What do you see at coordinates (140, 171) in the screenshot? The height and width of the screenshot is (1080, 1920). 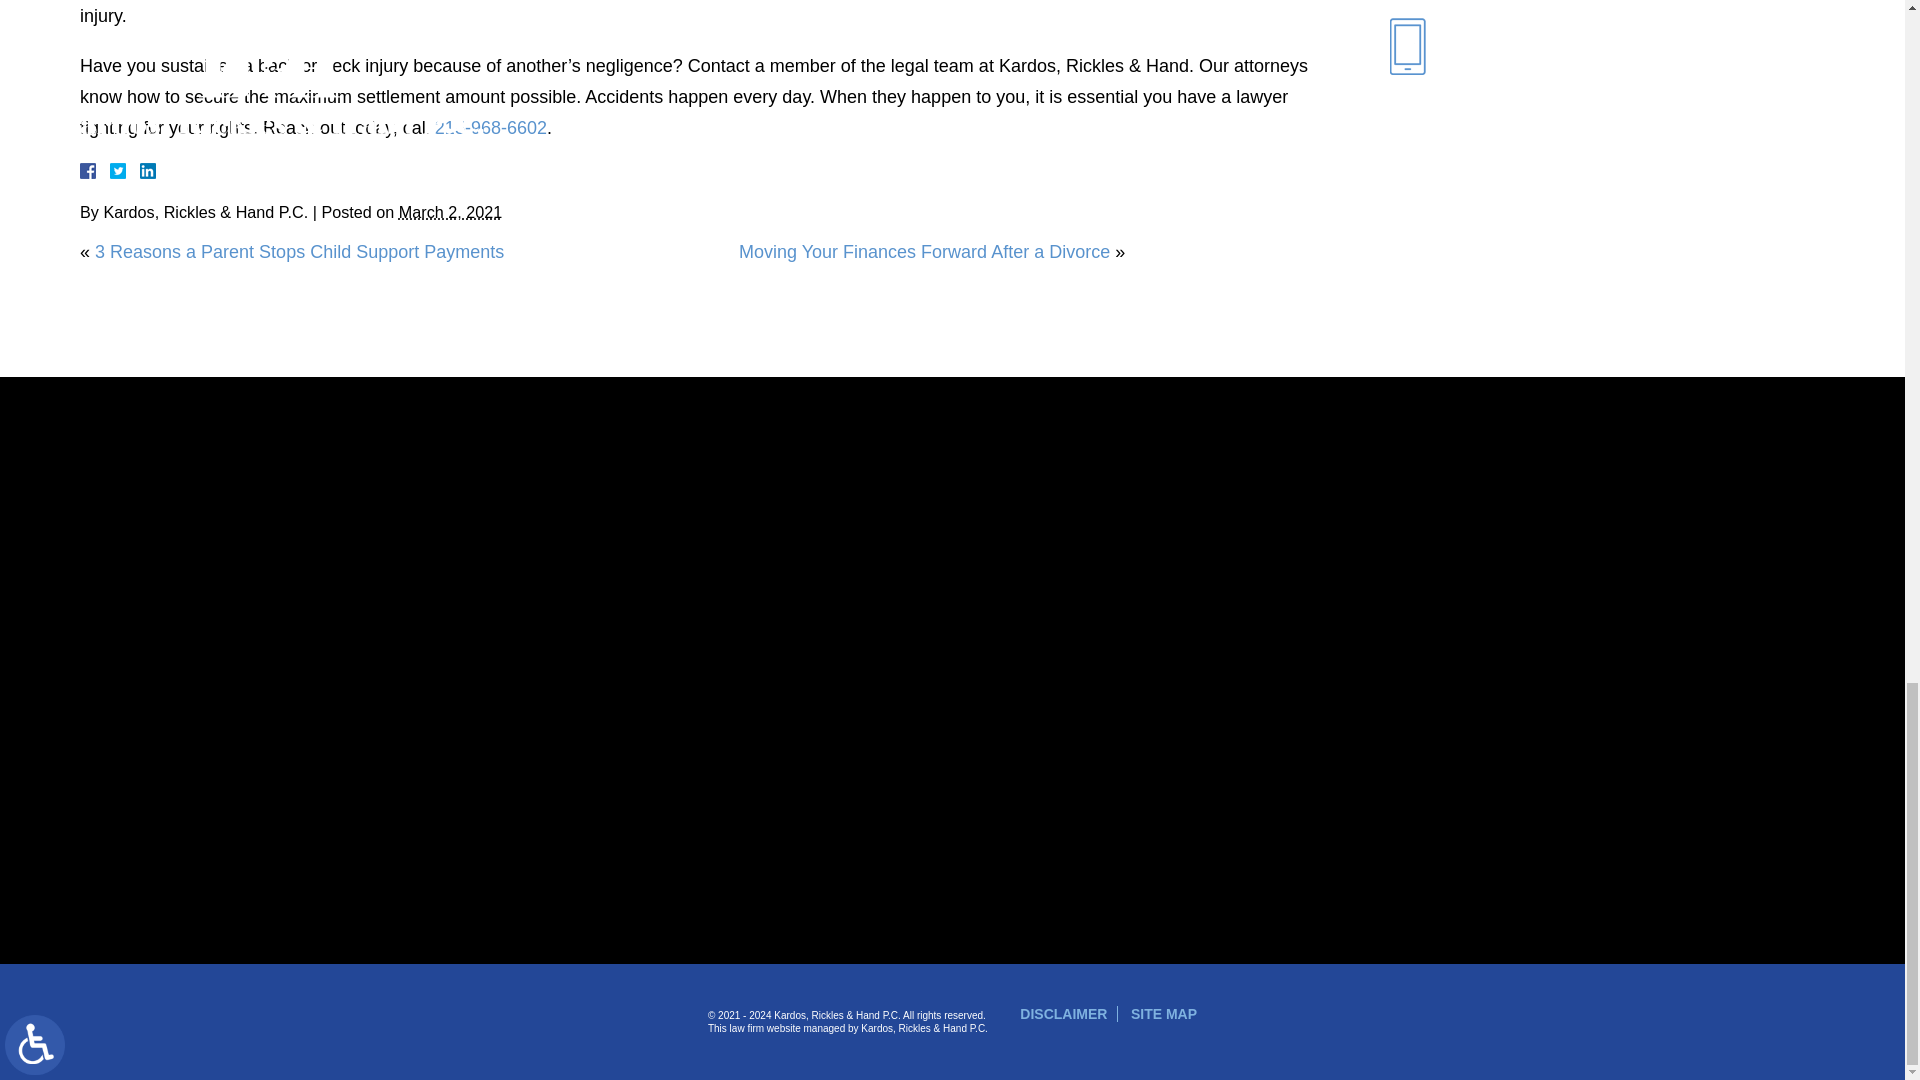 I see `LinkedIn` at bounding box center [140, 171].